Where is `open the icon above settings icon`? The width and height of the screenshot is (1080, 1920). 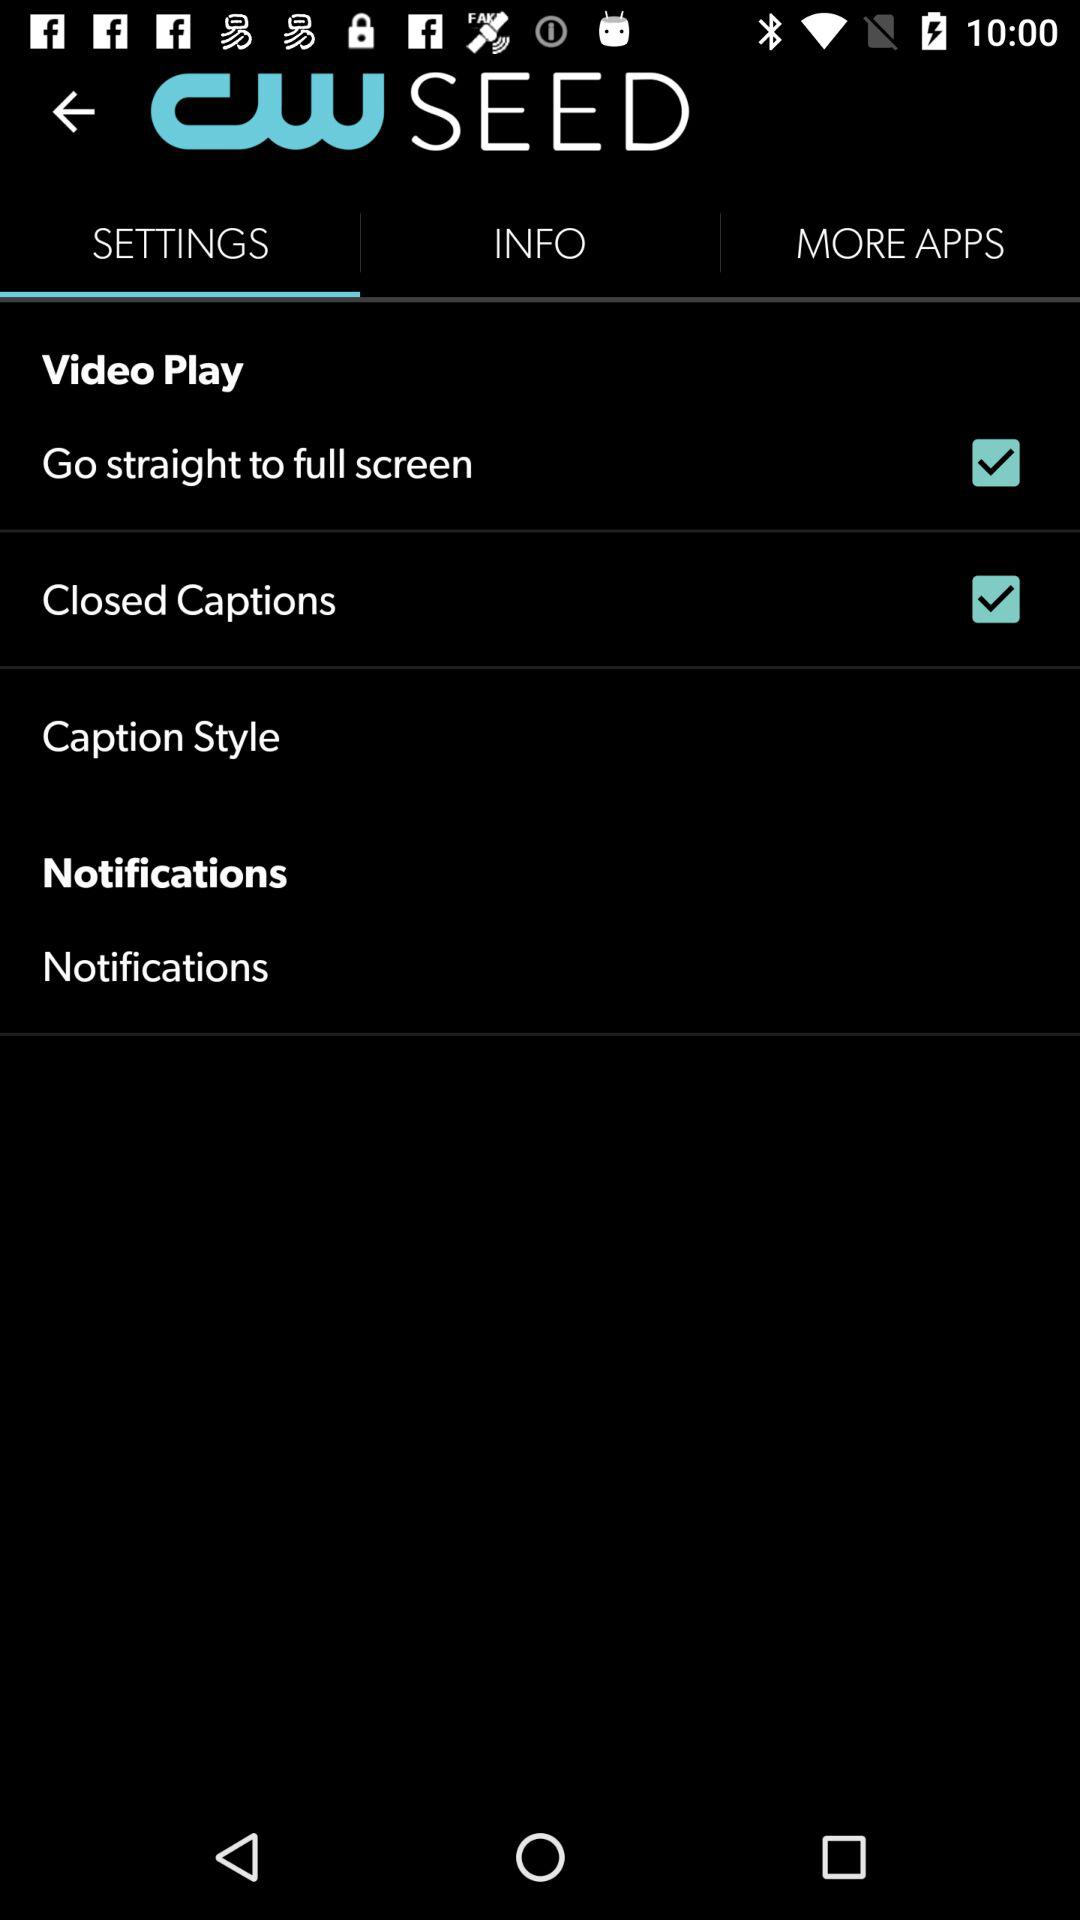 open the icon above settings icon is located at coordinates (73, 111).